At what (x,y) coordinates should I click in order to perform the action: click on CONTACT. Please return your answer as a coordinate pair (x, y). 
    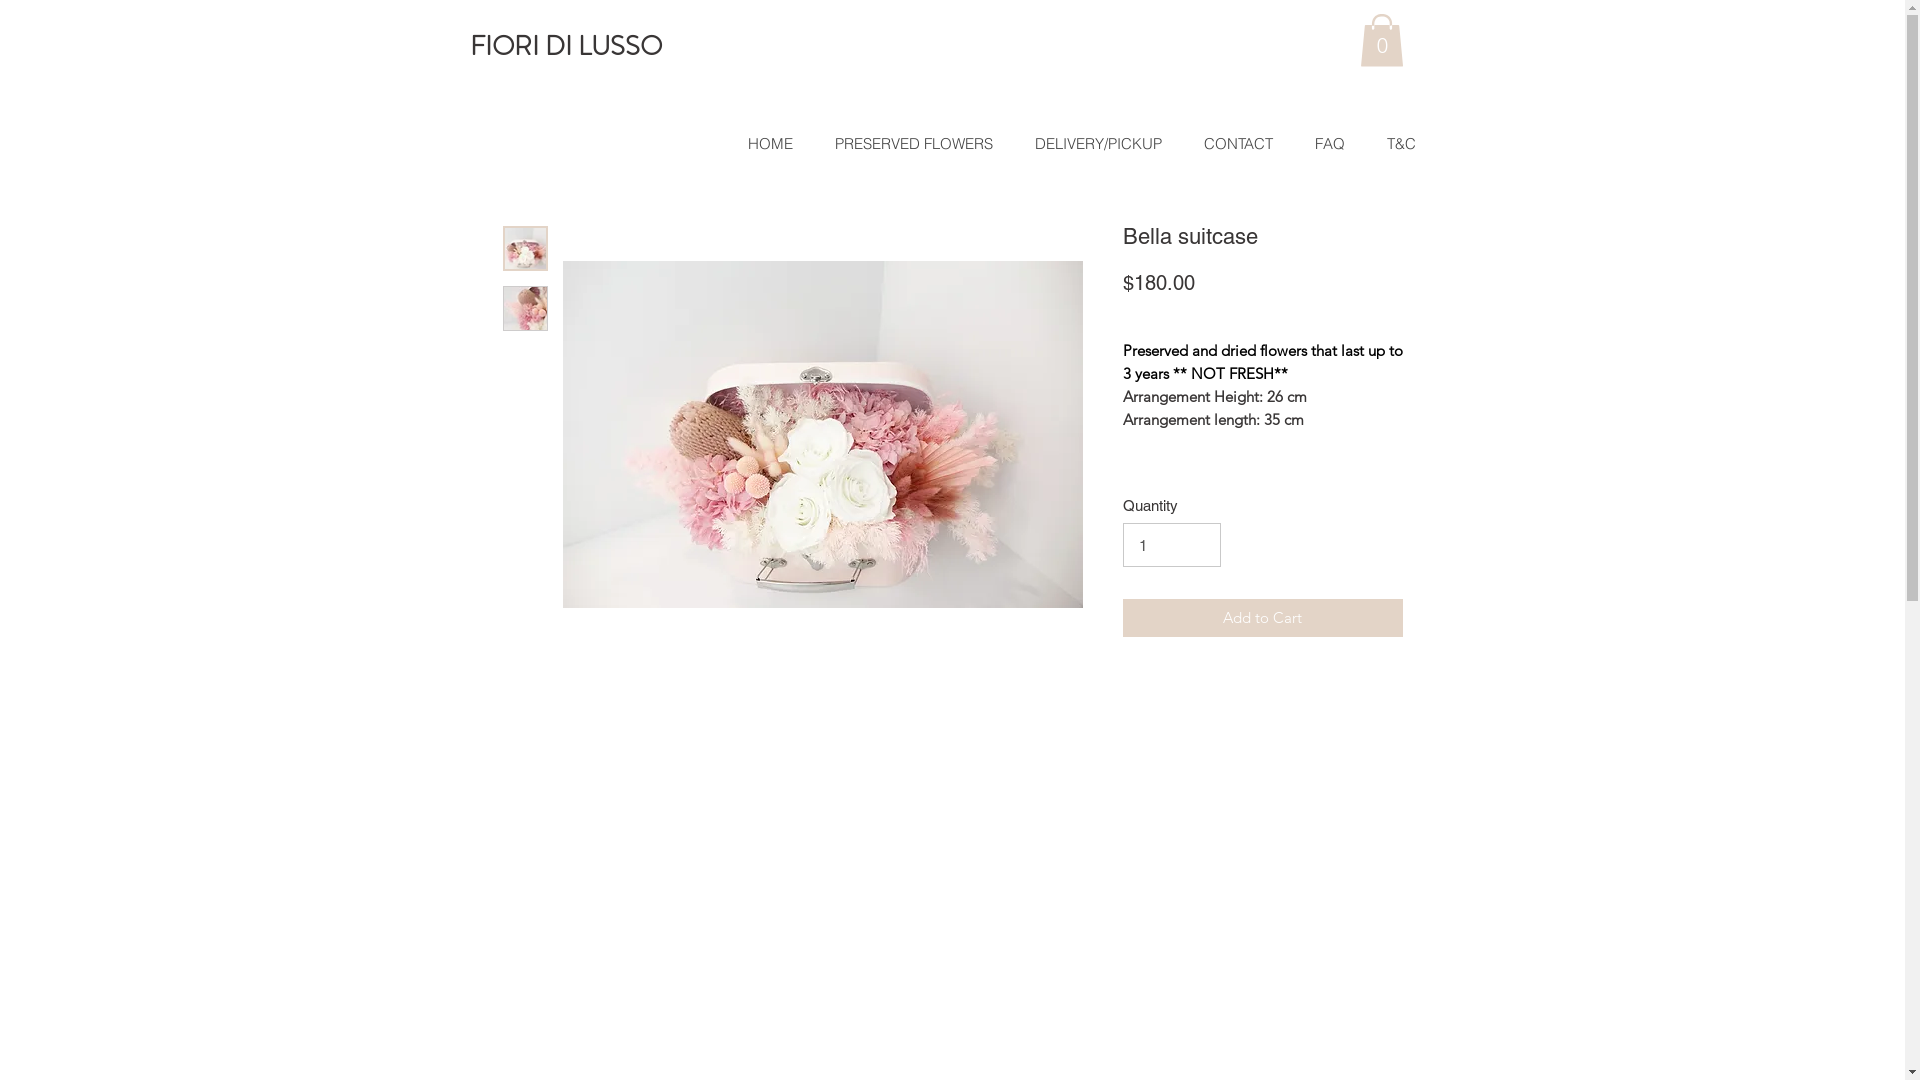
    Looking at the image, I should click on (1104, 128).